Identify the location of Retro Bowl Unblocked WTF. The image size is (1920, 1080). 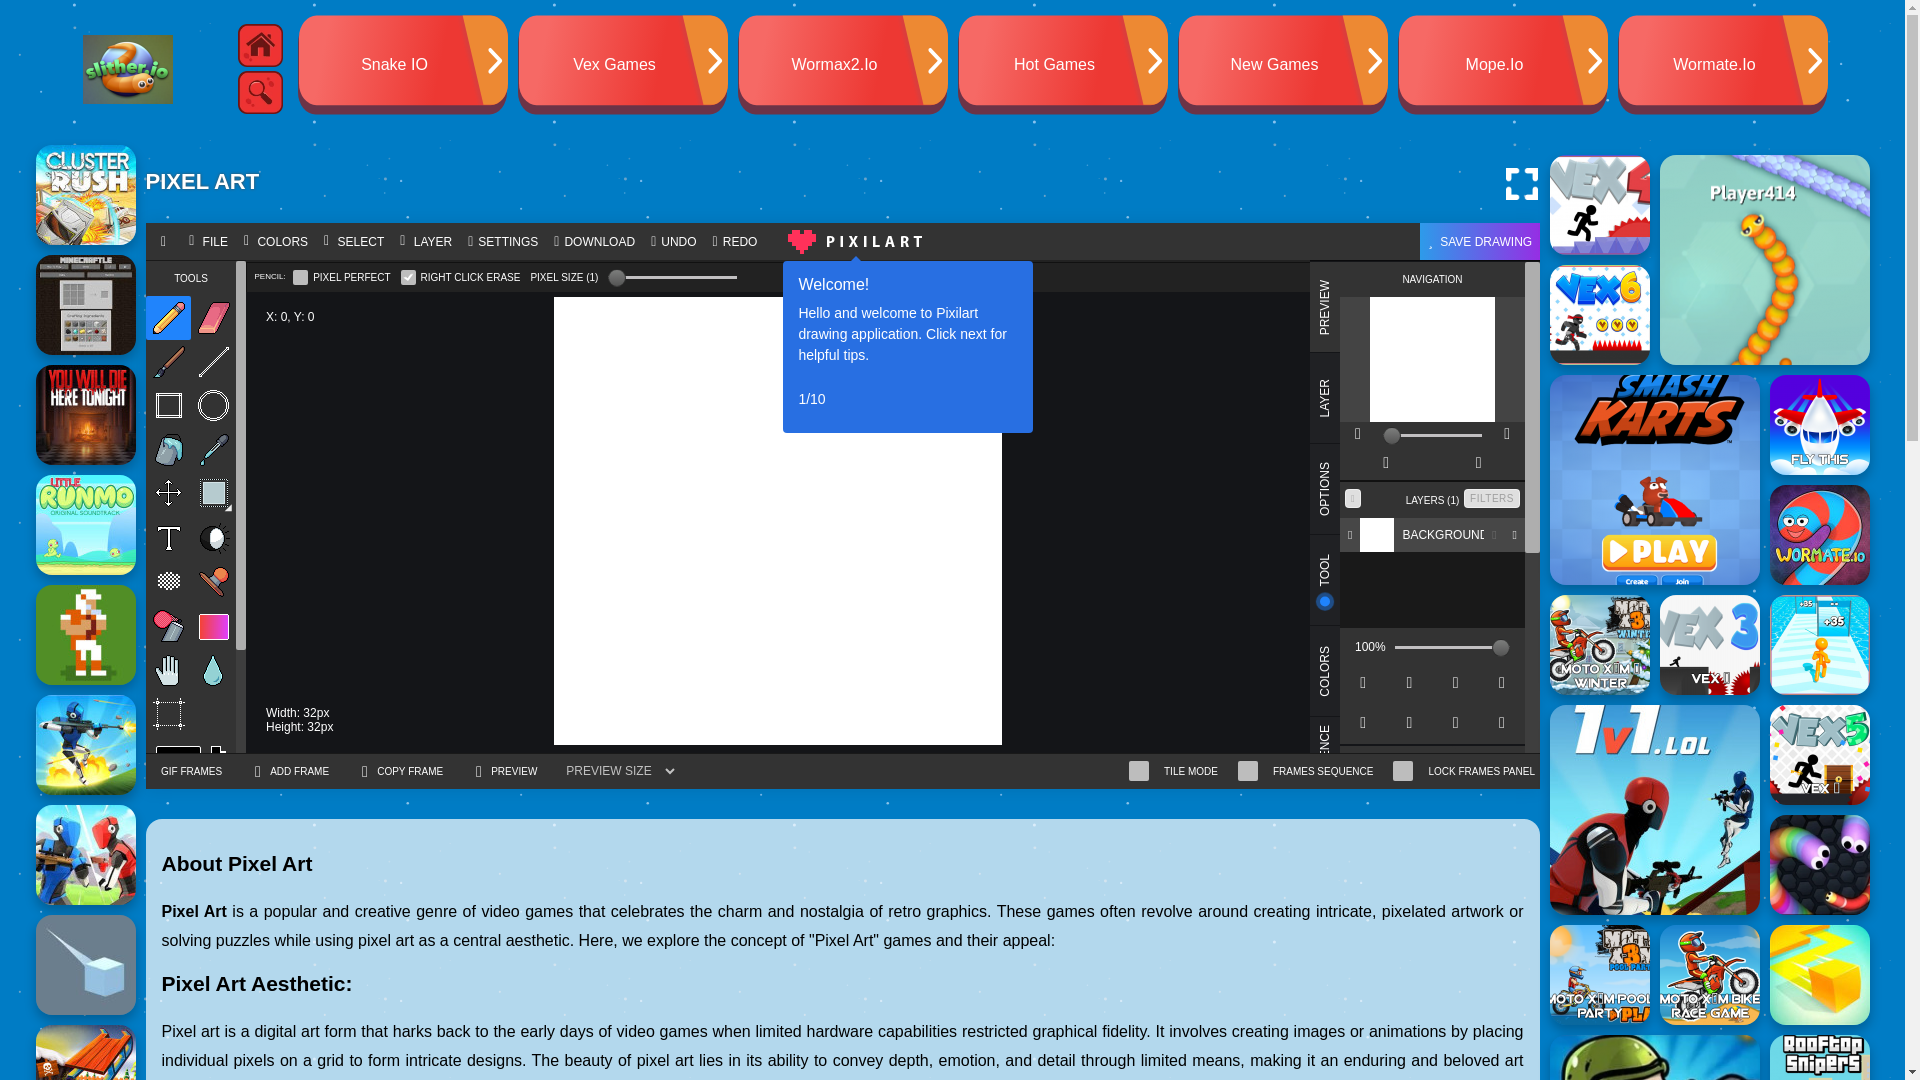
(86, 634).